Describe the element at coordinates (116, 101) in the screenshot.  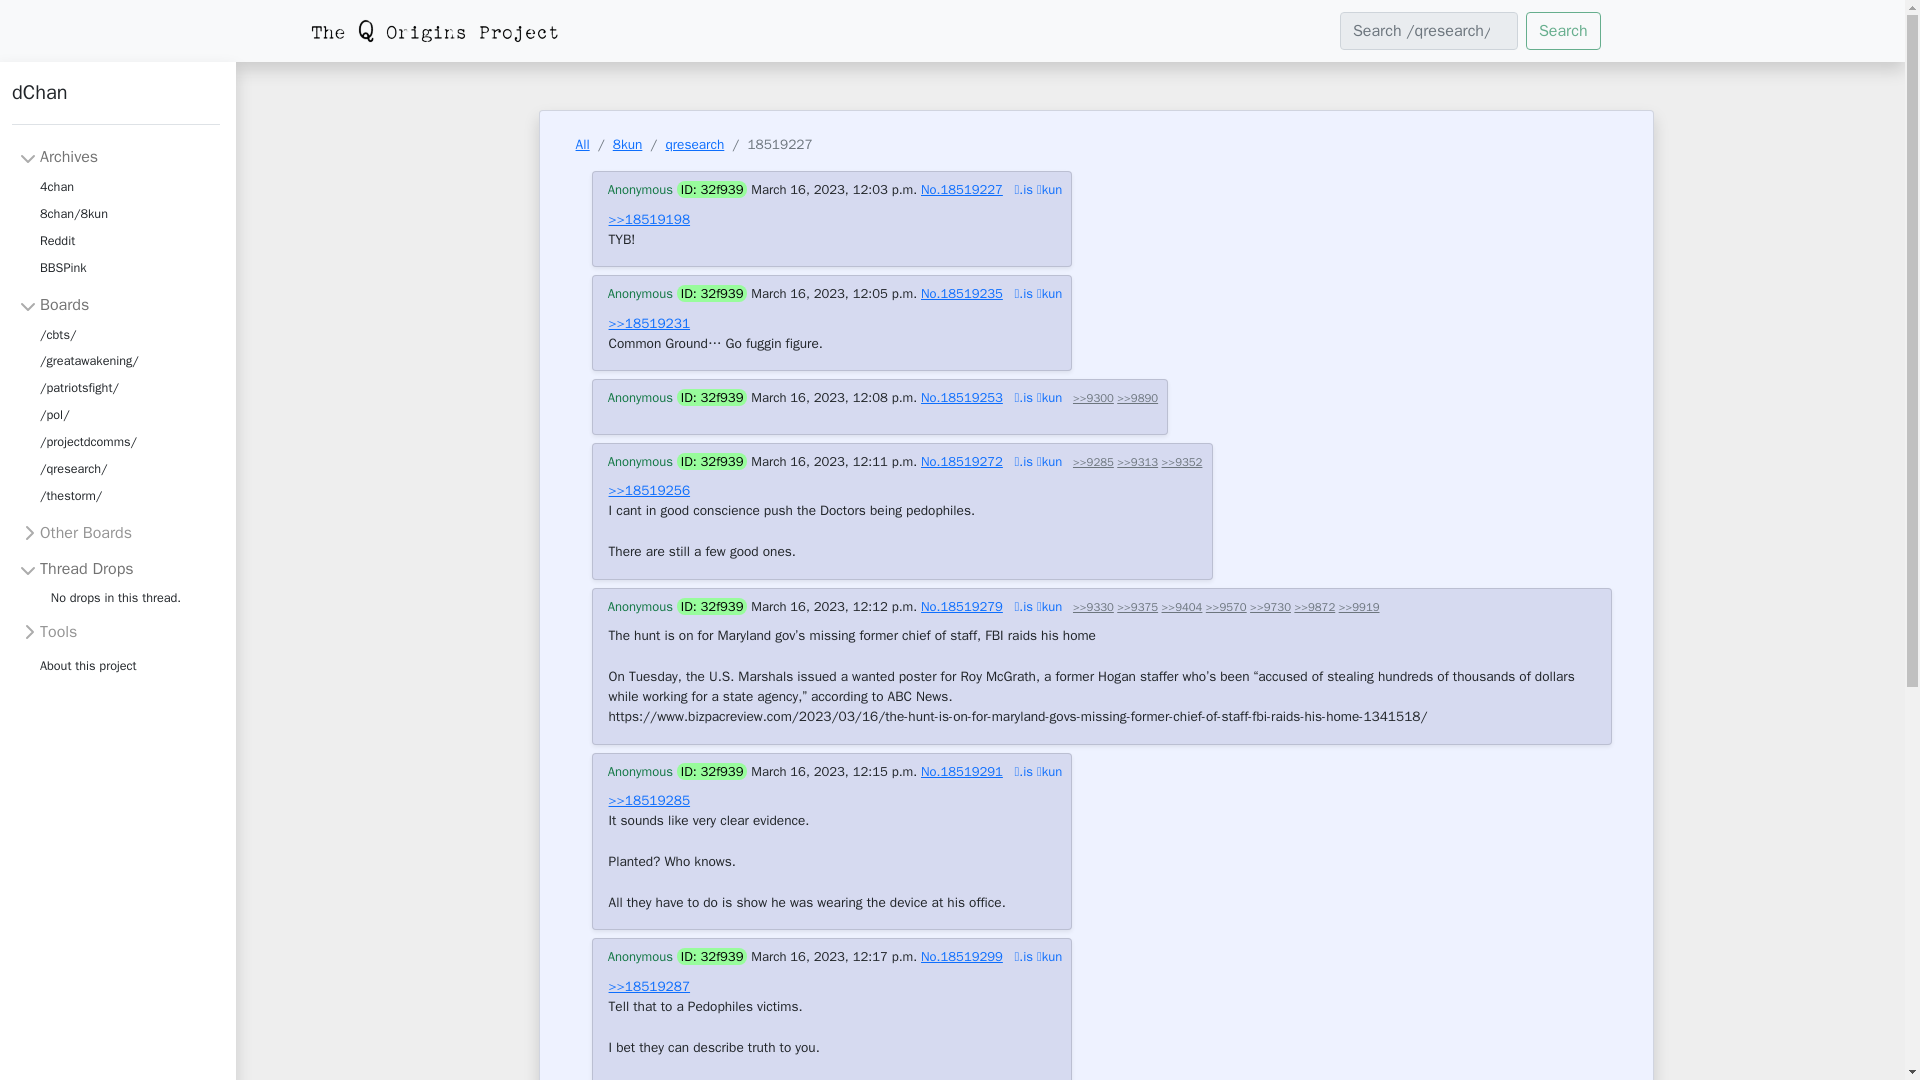
I see `dChan` at that location.